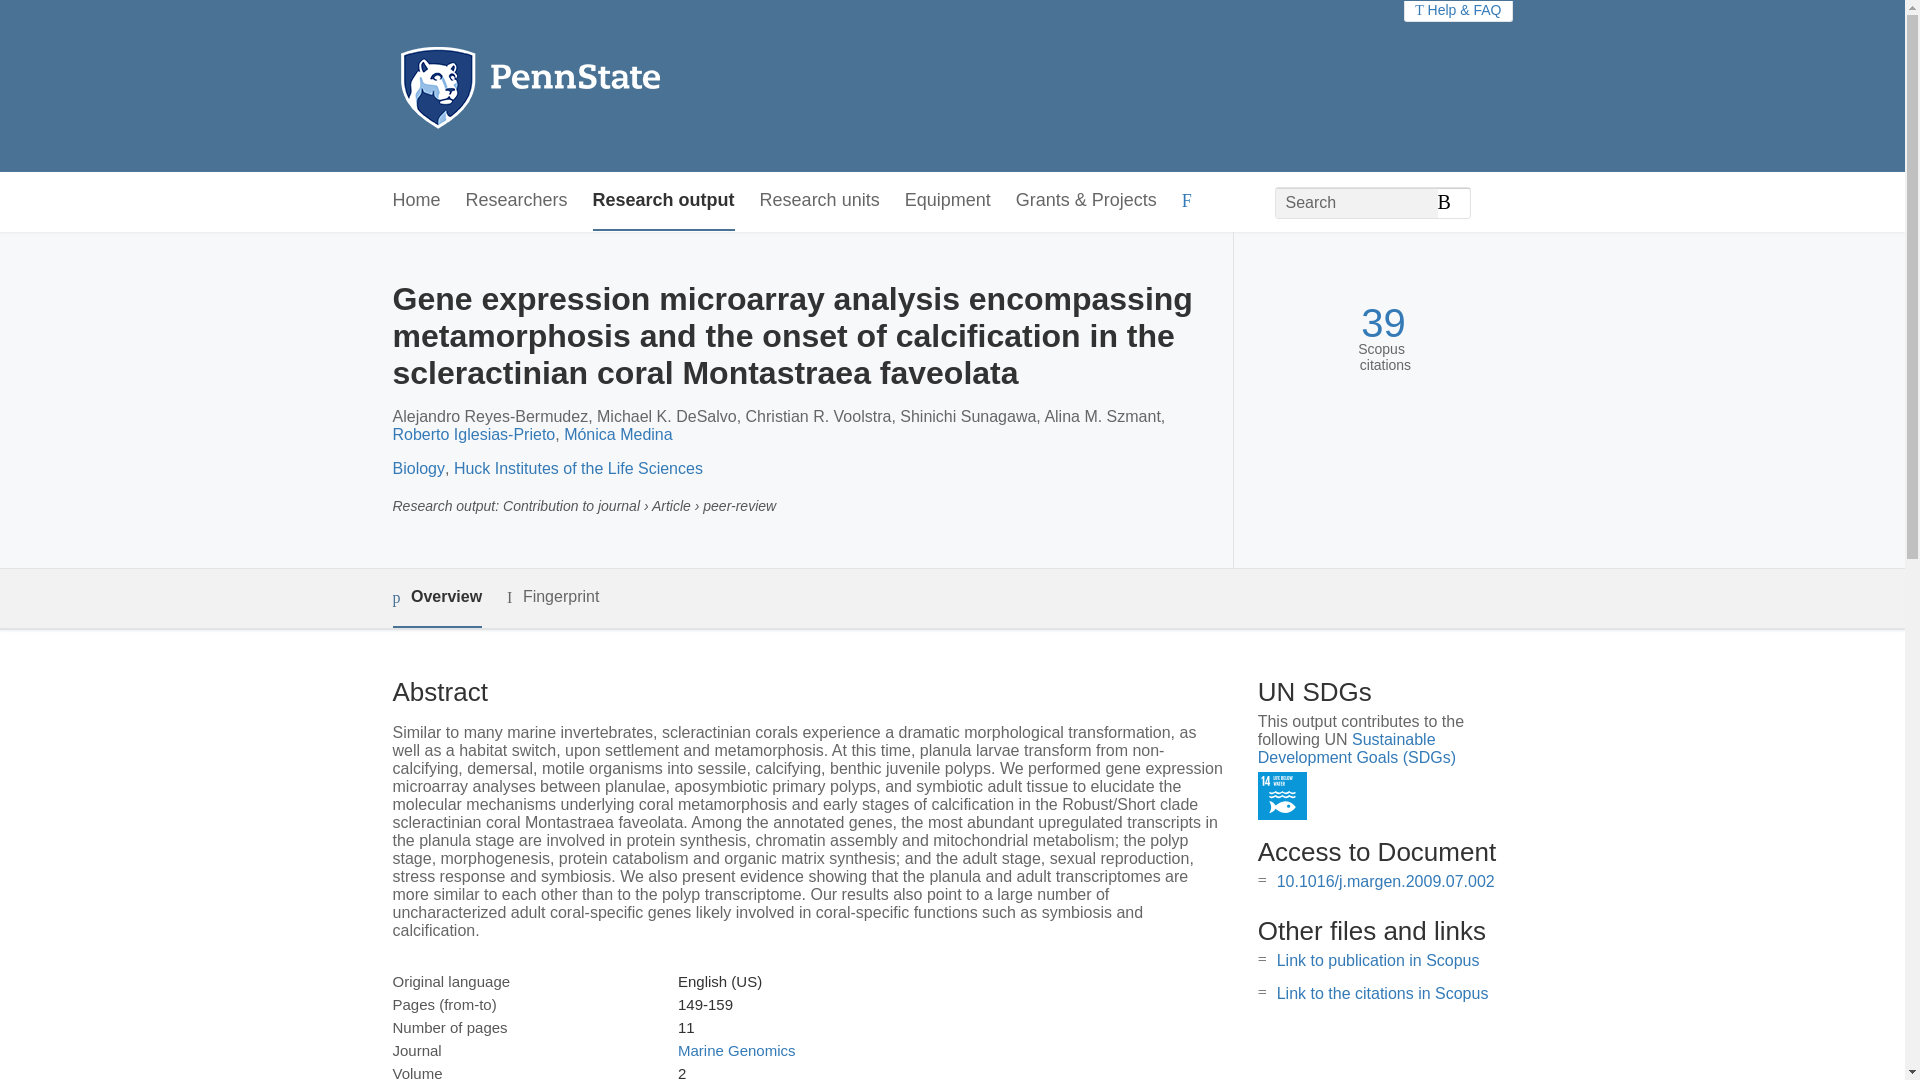 The image size is (1920, 1080). What do you see at coordinates (578, 468) in the screenshot?
I see `Huck Institutes of the Life Sciences` at bounding box center [578, 468].